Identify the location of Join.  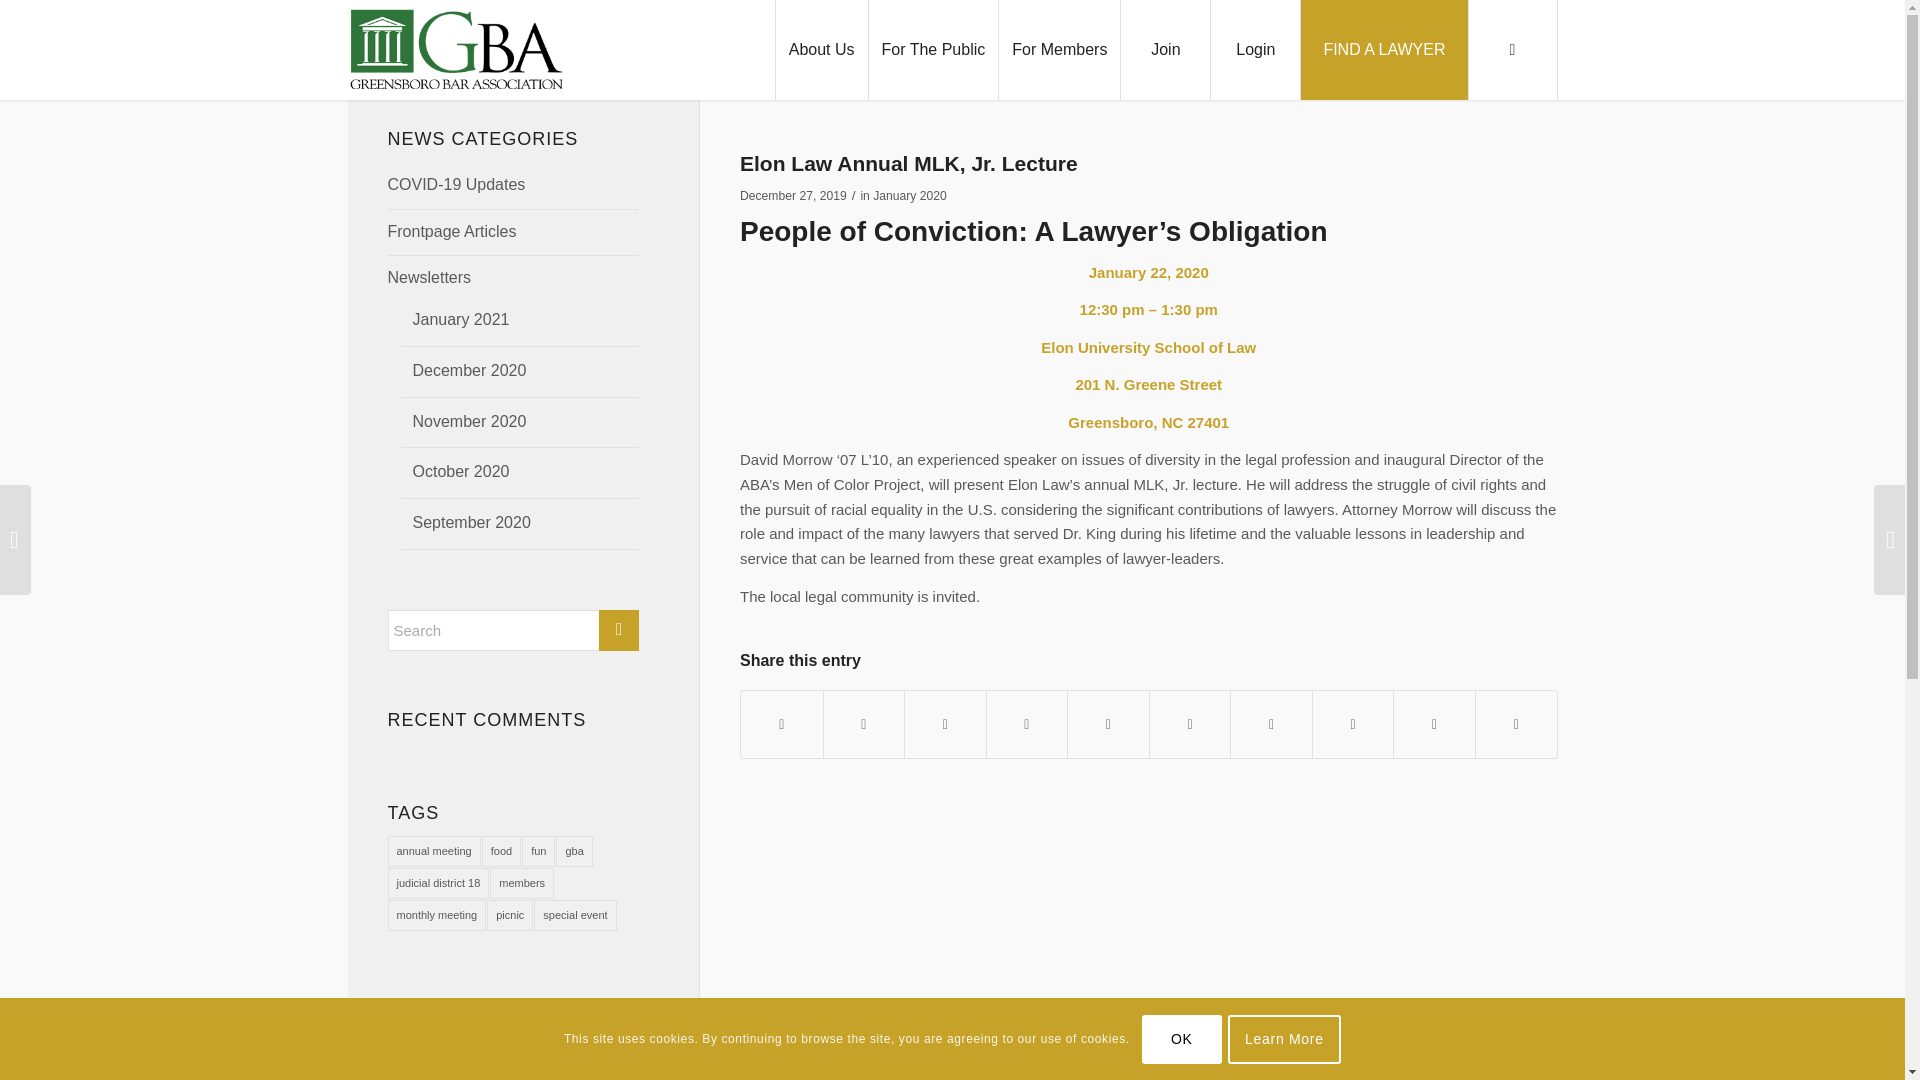
(1164, 50).